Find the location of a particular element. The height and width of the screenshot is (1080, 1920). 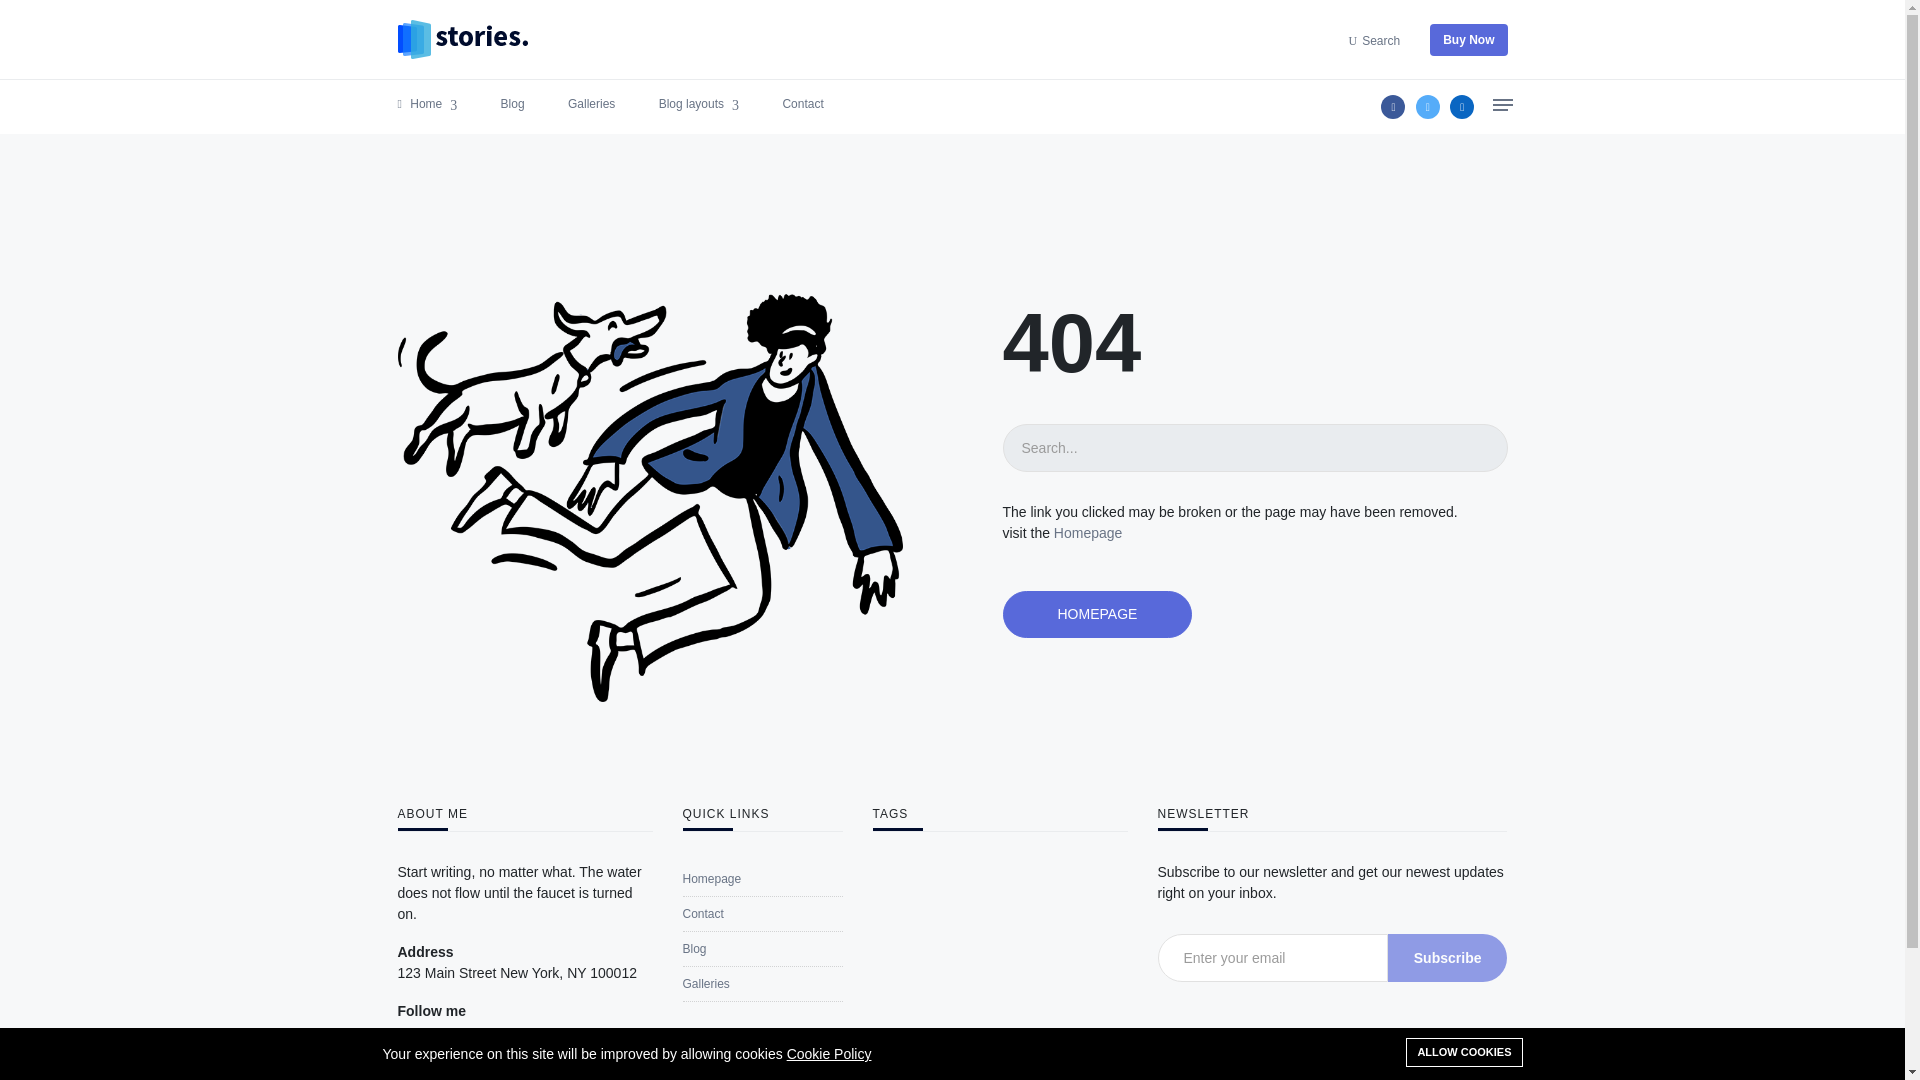

Homepage is located at coordinates (711, 878).